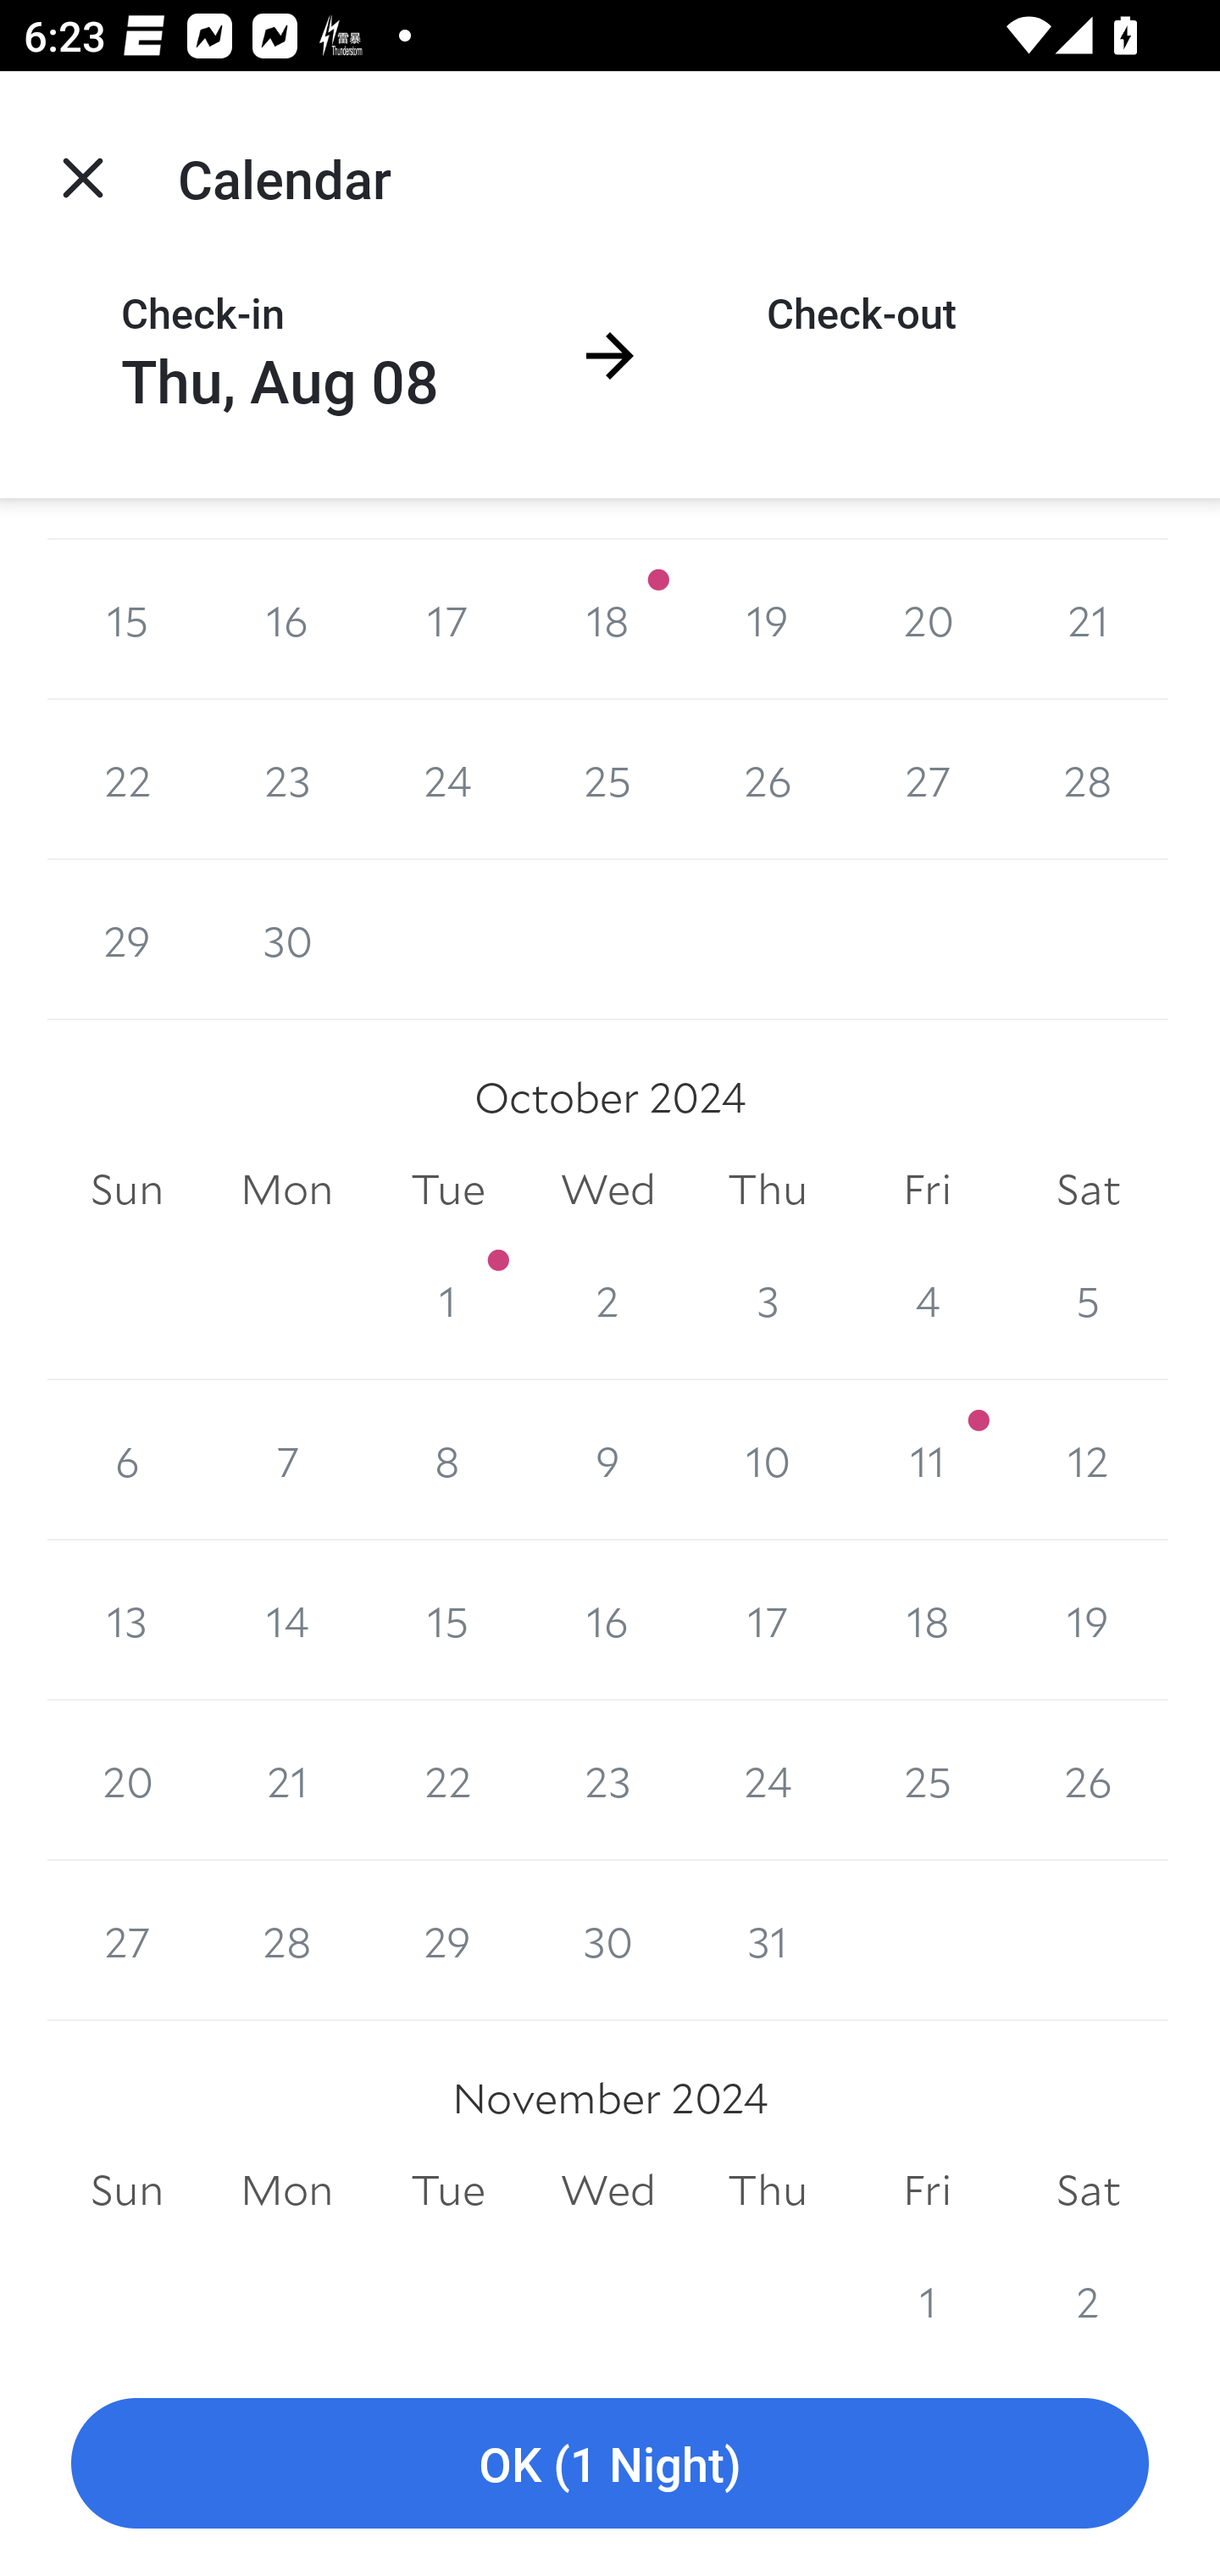 The image size is (1220, 2576). What do you see at coordinates (608, 1620) in the screenshot?
I see `16 16 October 2024` at bounding box center [608, 1620].